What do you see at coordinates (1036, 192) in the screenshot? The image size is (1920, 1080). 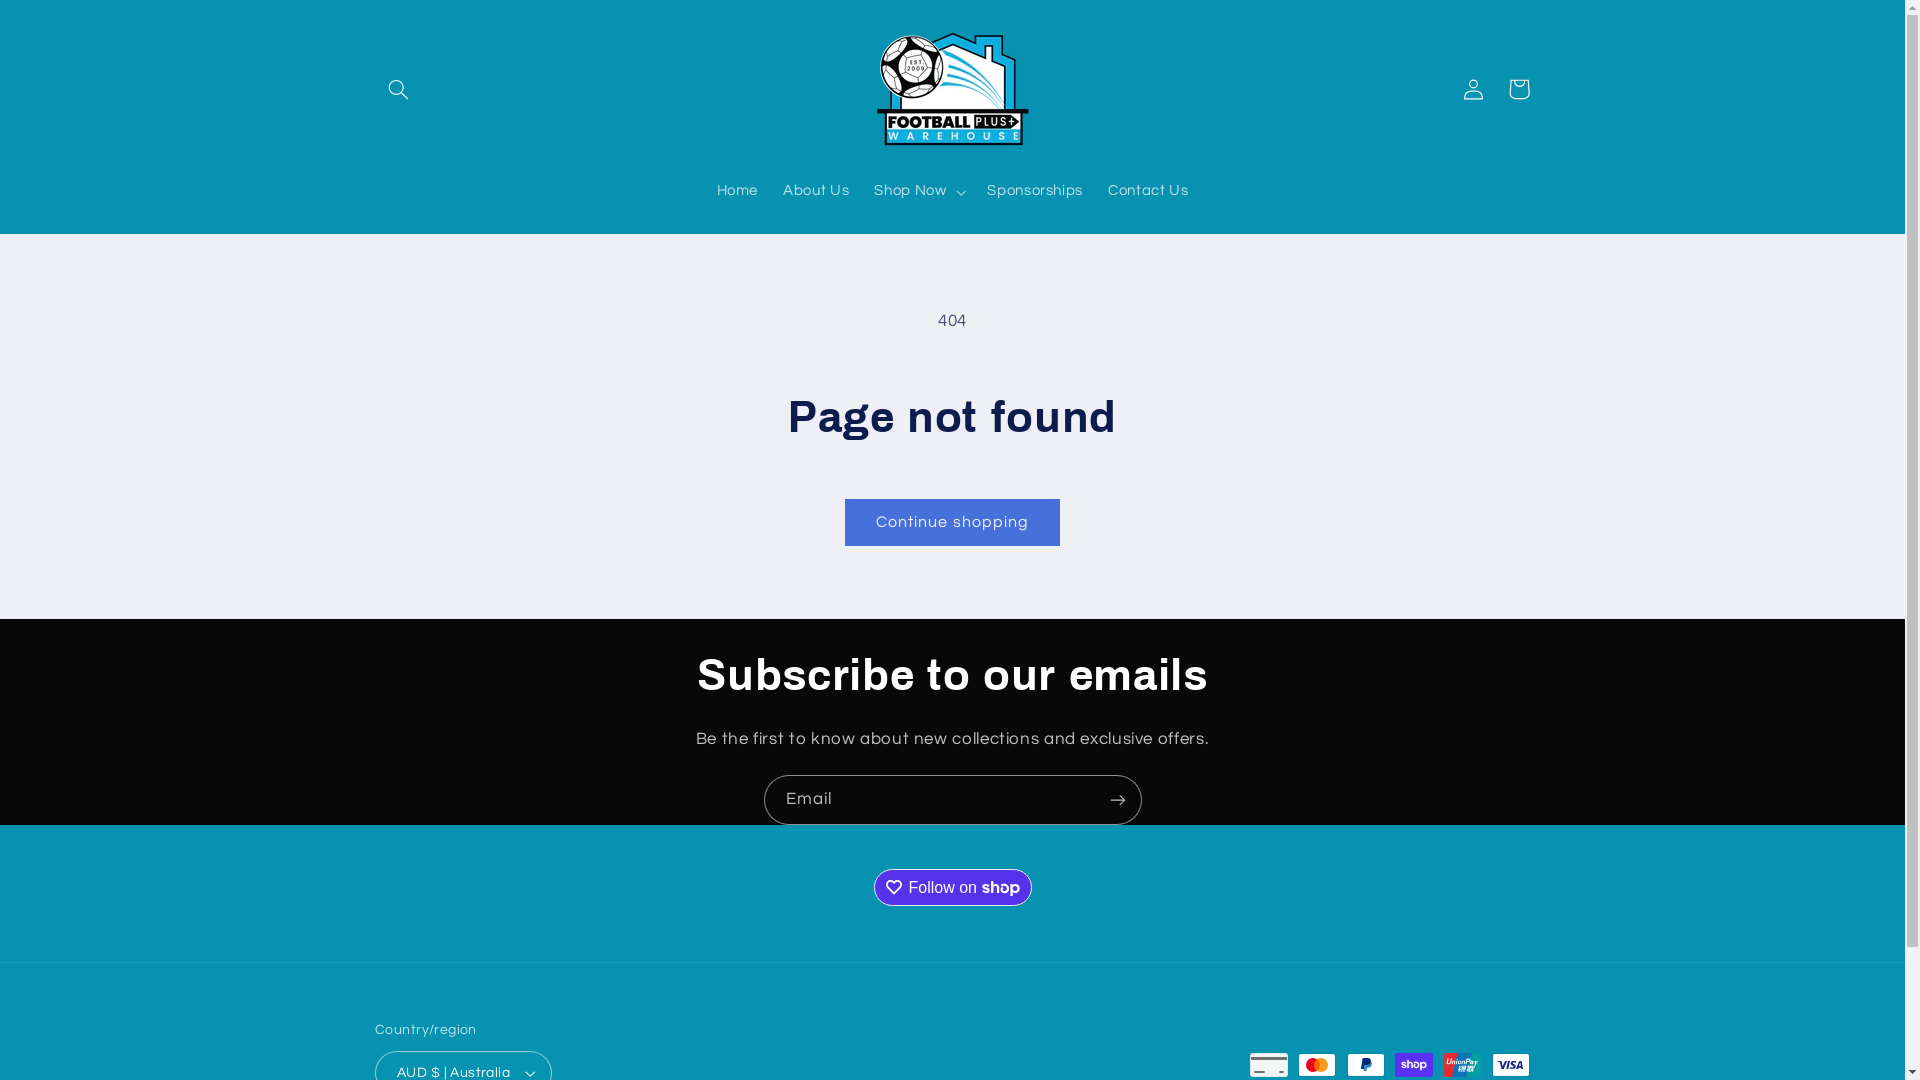 I see `Sponsorships` at bounding box center [1036, 192].